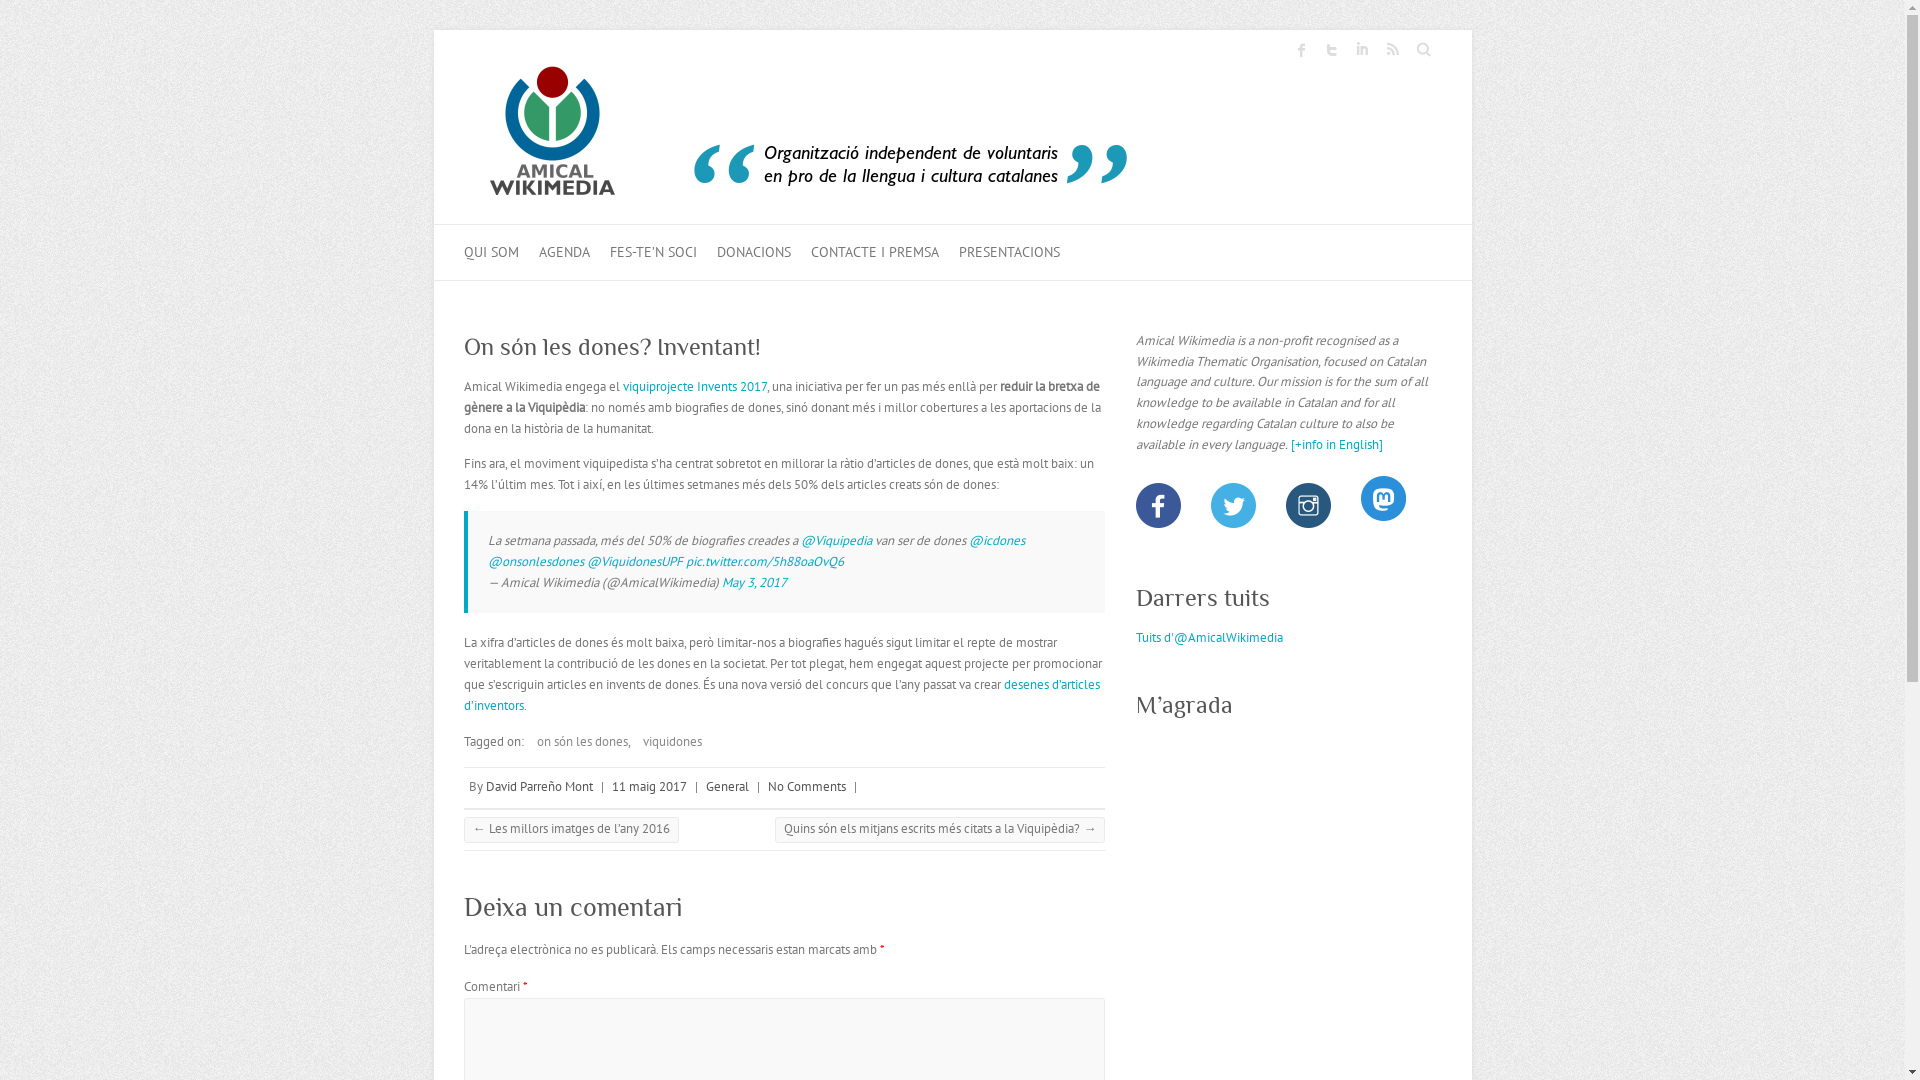 This screenshot has height=1080, width=1920. What do you see at coordinates (536, 562) in the screenshot?
I see `@onsonlesdones` at bounding box center [536, 562].